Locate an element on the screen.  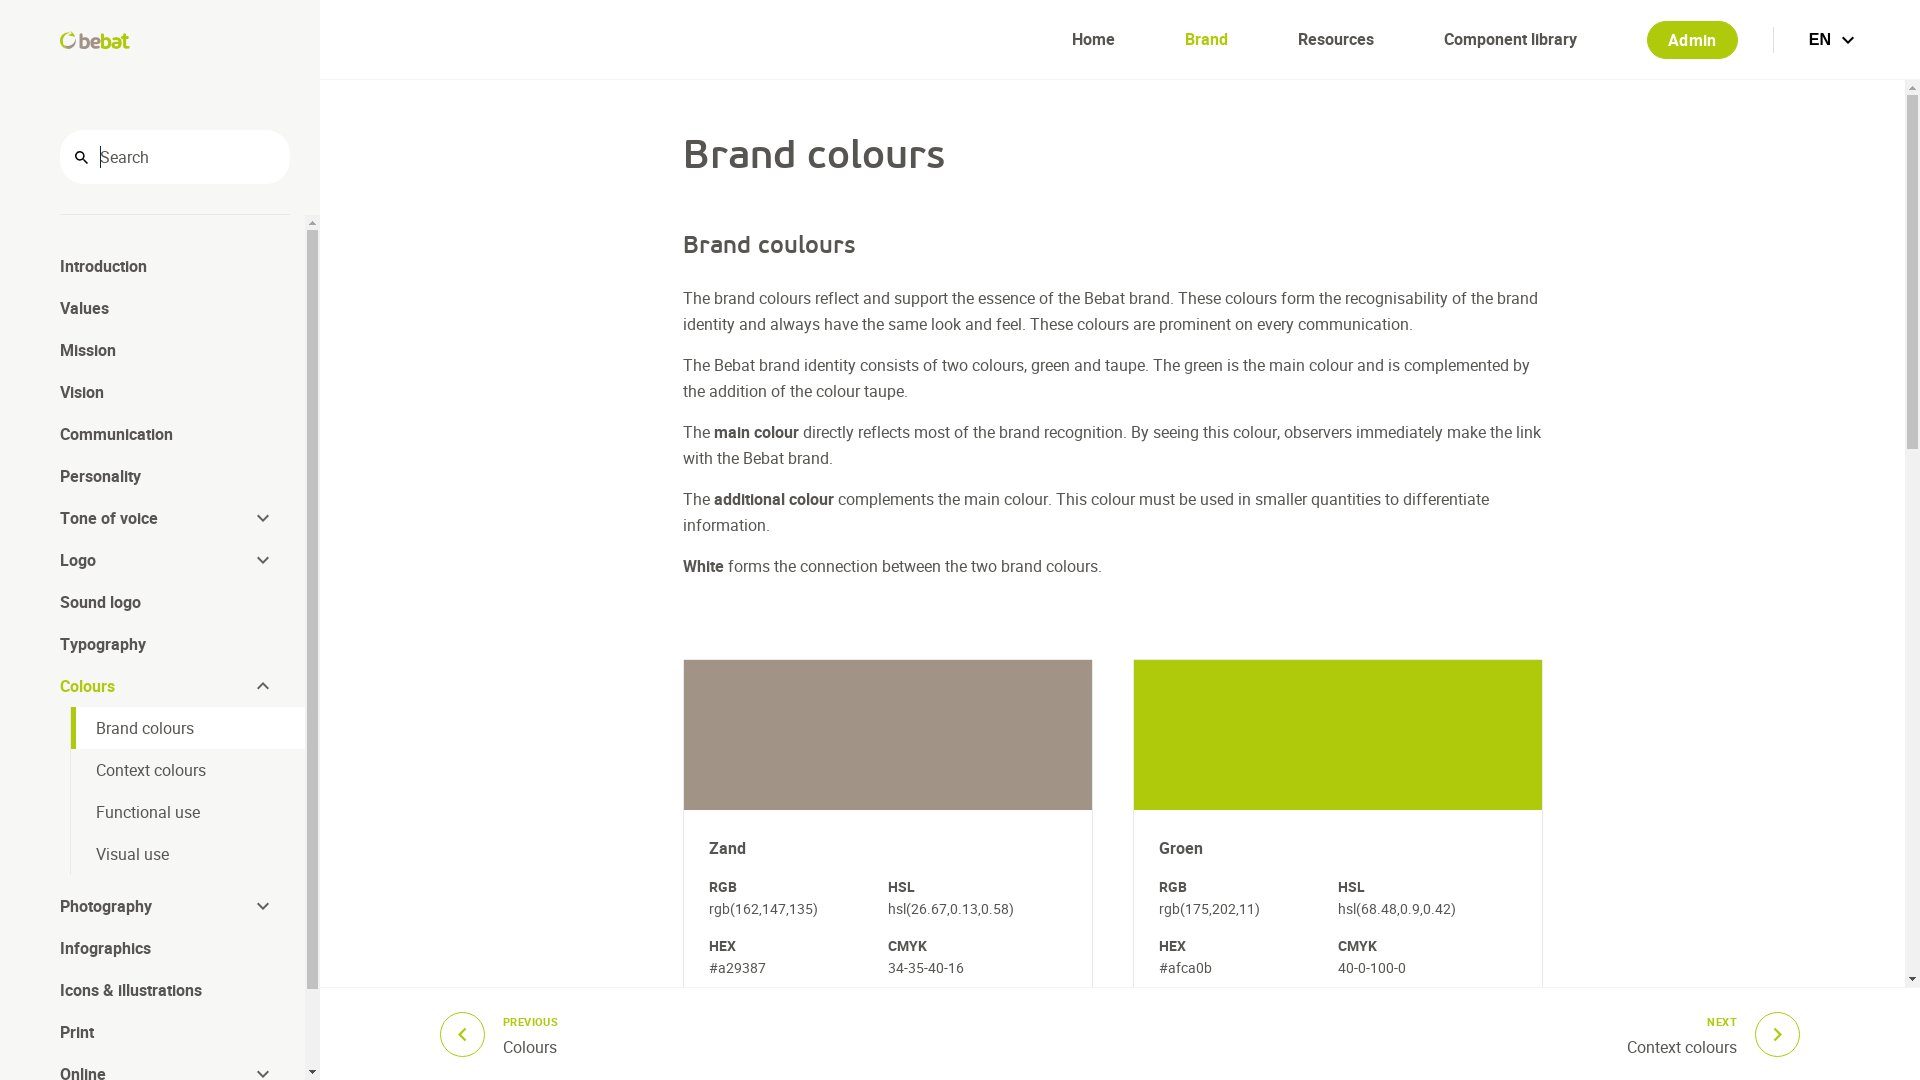
Personality is located at coordinates (168, 476).